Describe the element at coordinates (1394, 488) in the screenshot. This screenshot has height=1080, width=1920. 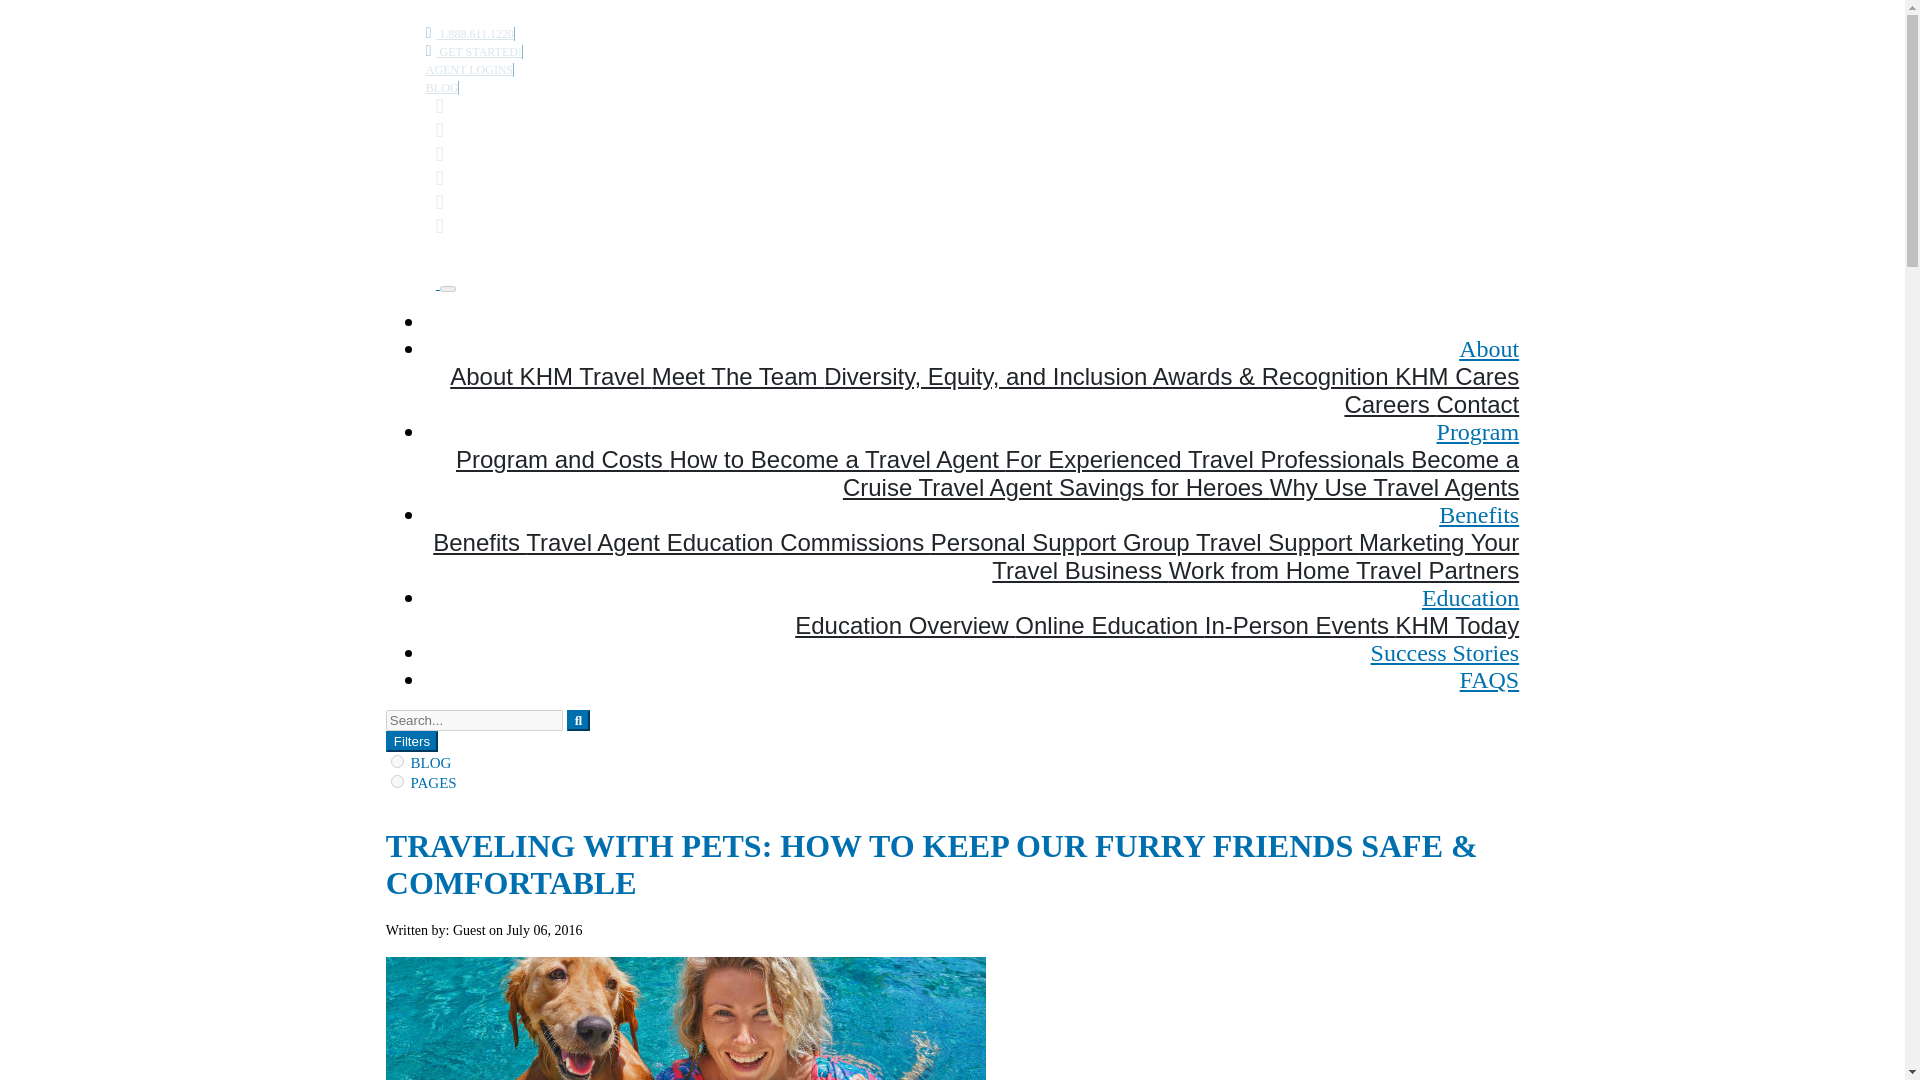
I see `Why Use Travel Agents` at that location.